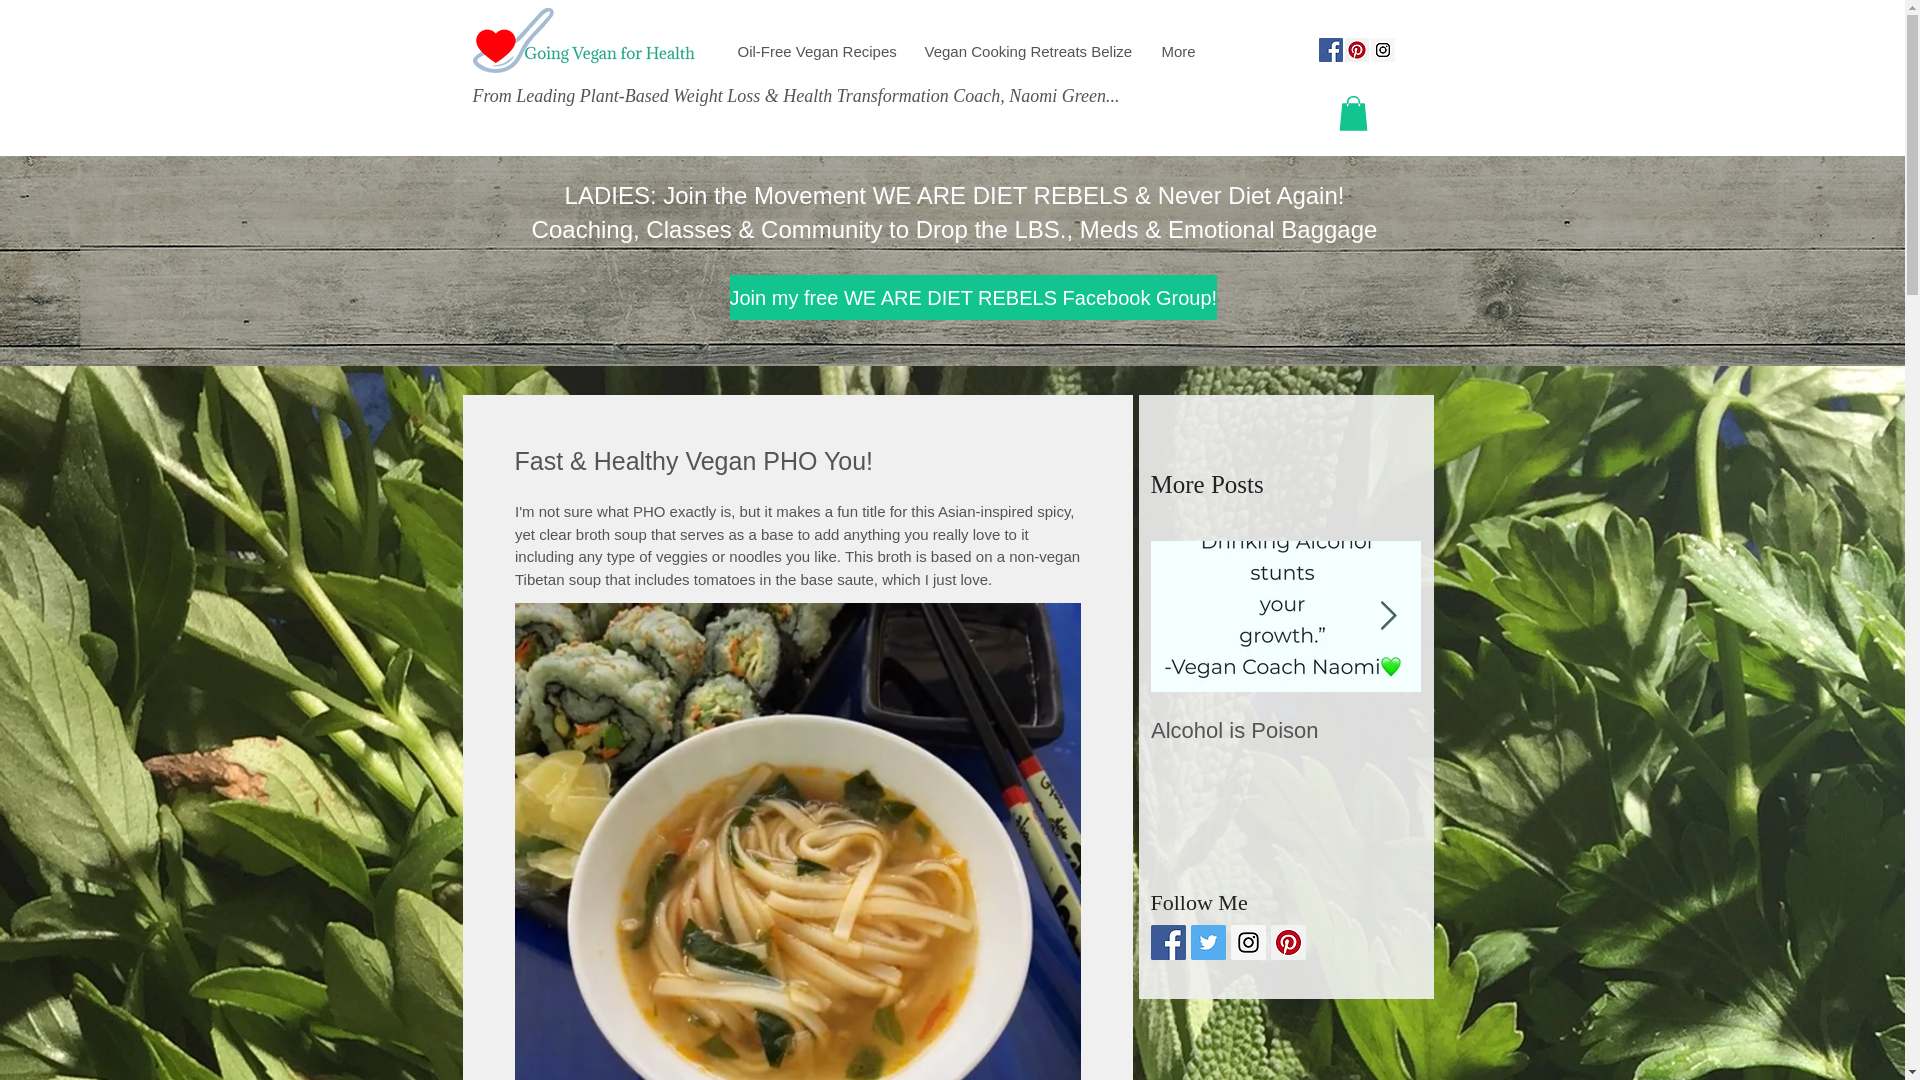 The width and height of the screenshot is (1920, 1080). I want to click on Oil-Free Vegan Recipes, so click(814, 51).